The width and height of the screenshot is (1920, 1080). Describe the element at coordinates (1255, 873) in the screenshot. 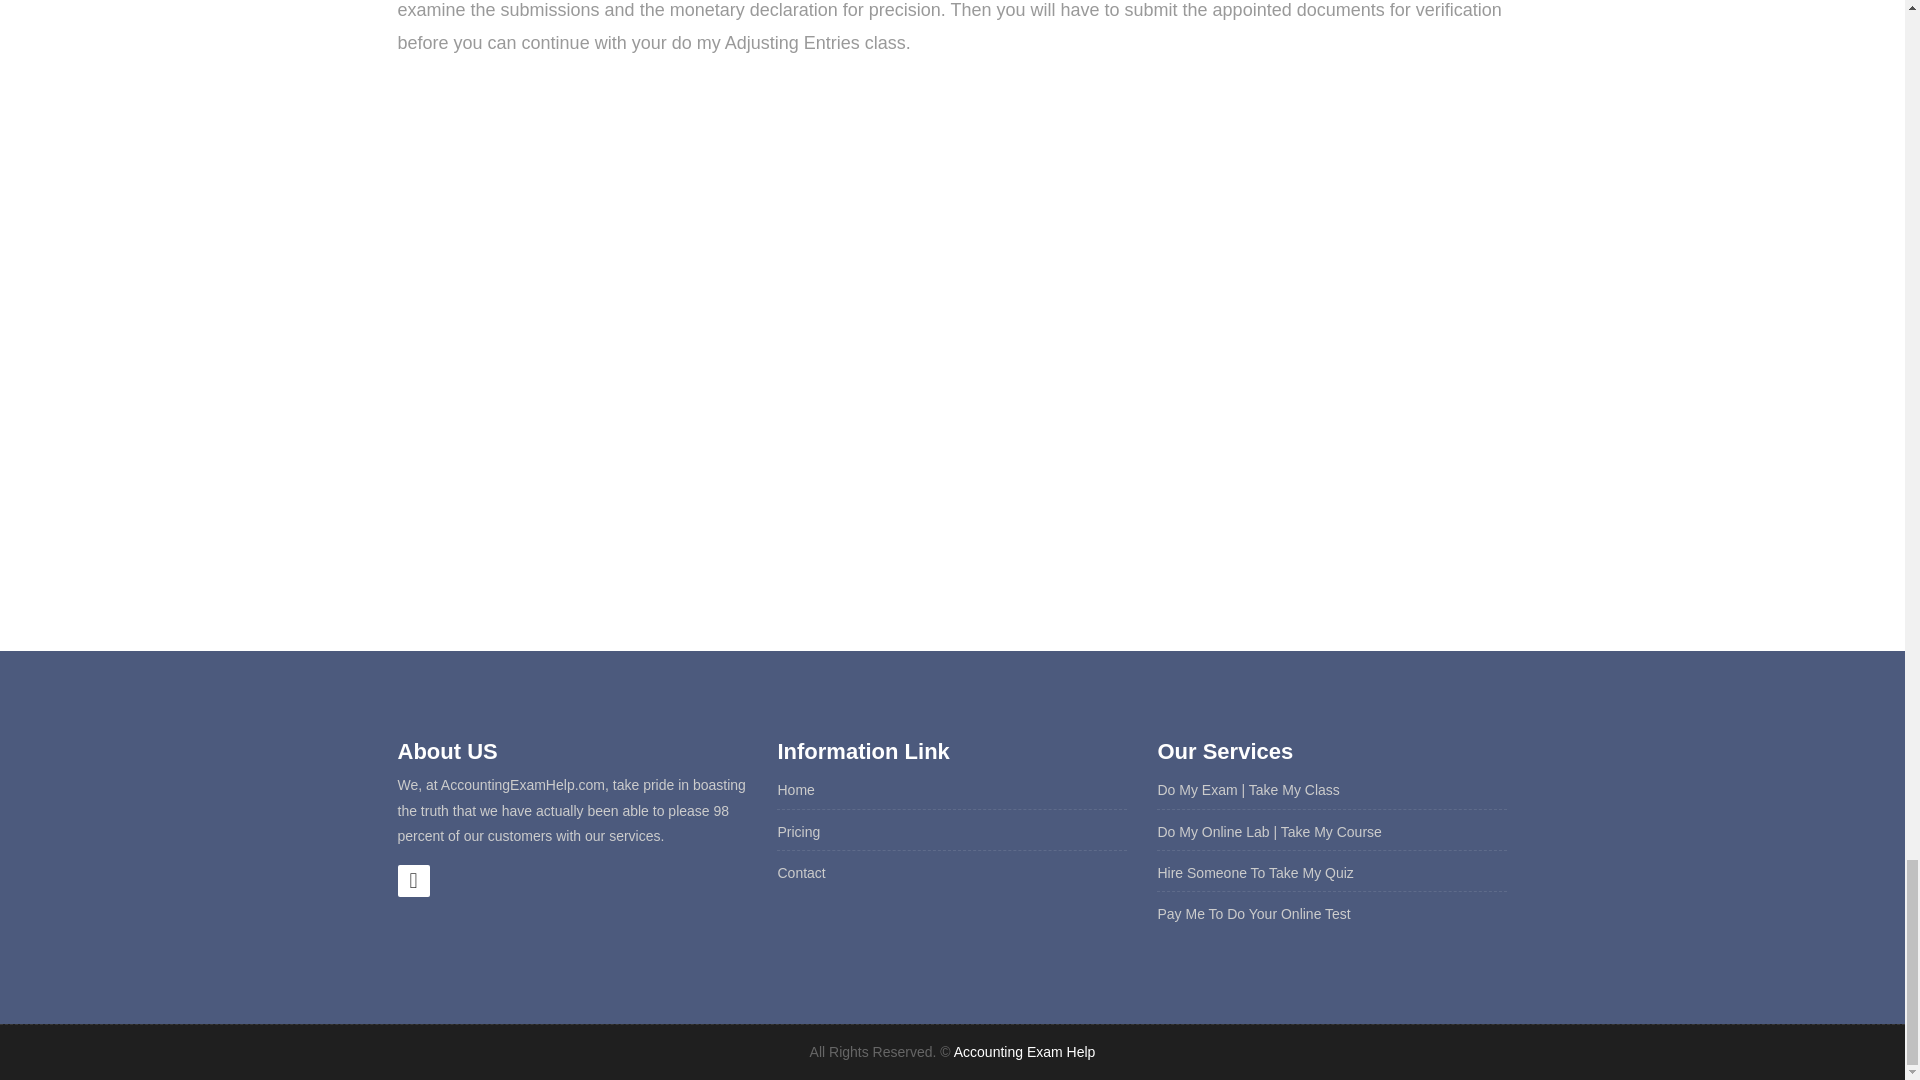

I see `Hire Someone To Take My Quiz` at that location.